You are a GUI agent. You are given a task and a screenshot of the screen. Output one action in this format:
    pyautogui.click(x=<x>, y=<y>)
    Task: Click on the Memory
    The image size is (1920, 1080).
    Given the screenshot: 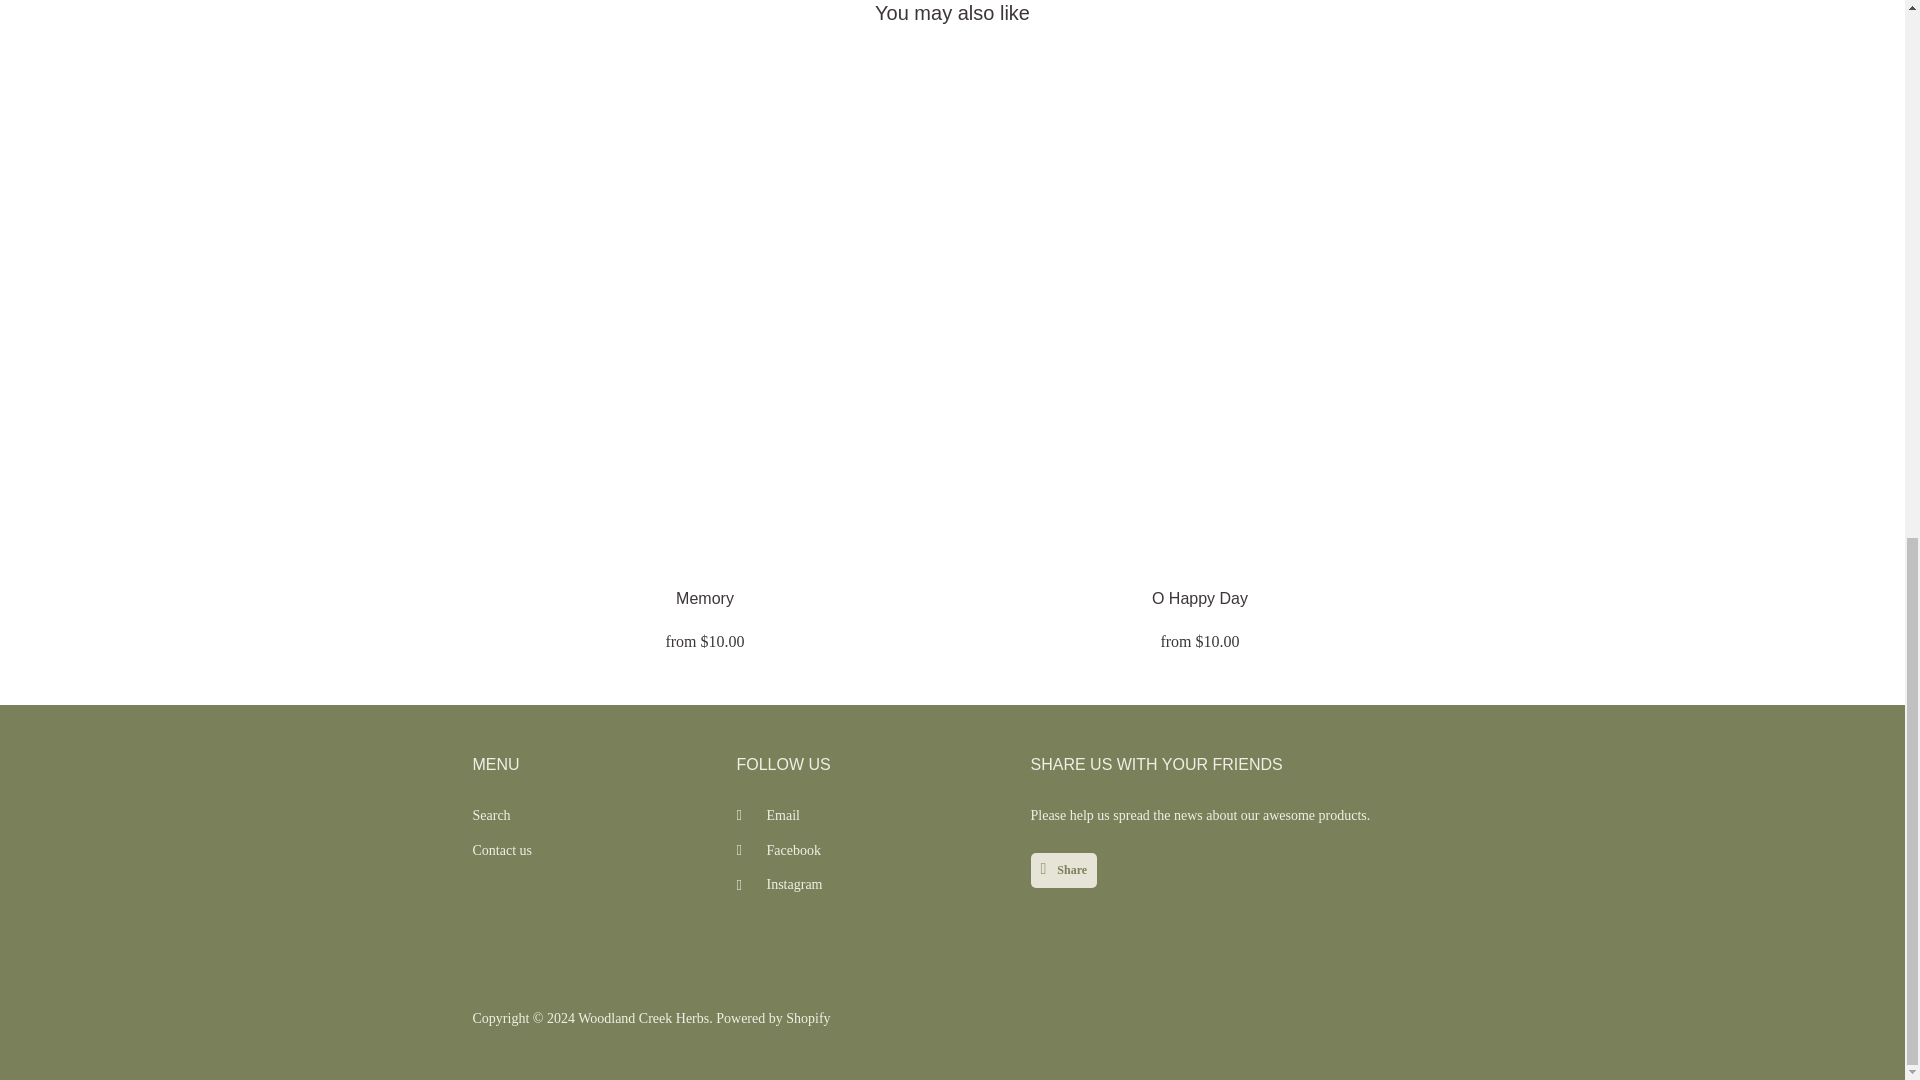 What is the action you would take?
    pyautogui.click(x=704, y=598)
    